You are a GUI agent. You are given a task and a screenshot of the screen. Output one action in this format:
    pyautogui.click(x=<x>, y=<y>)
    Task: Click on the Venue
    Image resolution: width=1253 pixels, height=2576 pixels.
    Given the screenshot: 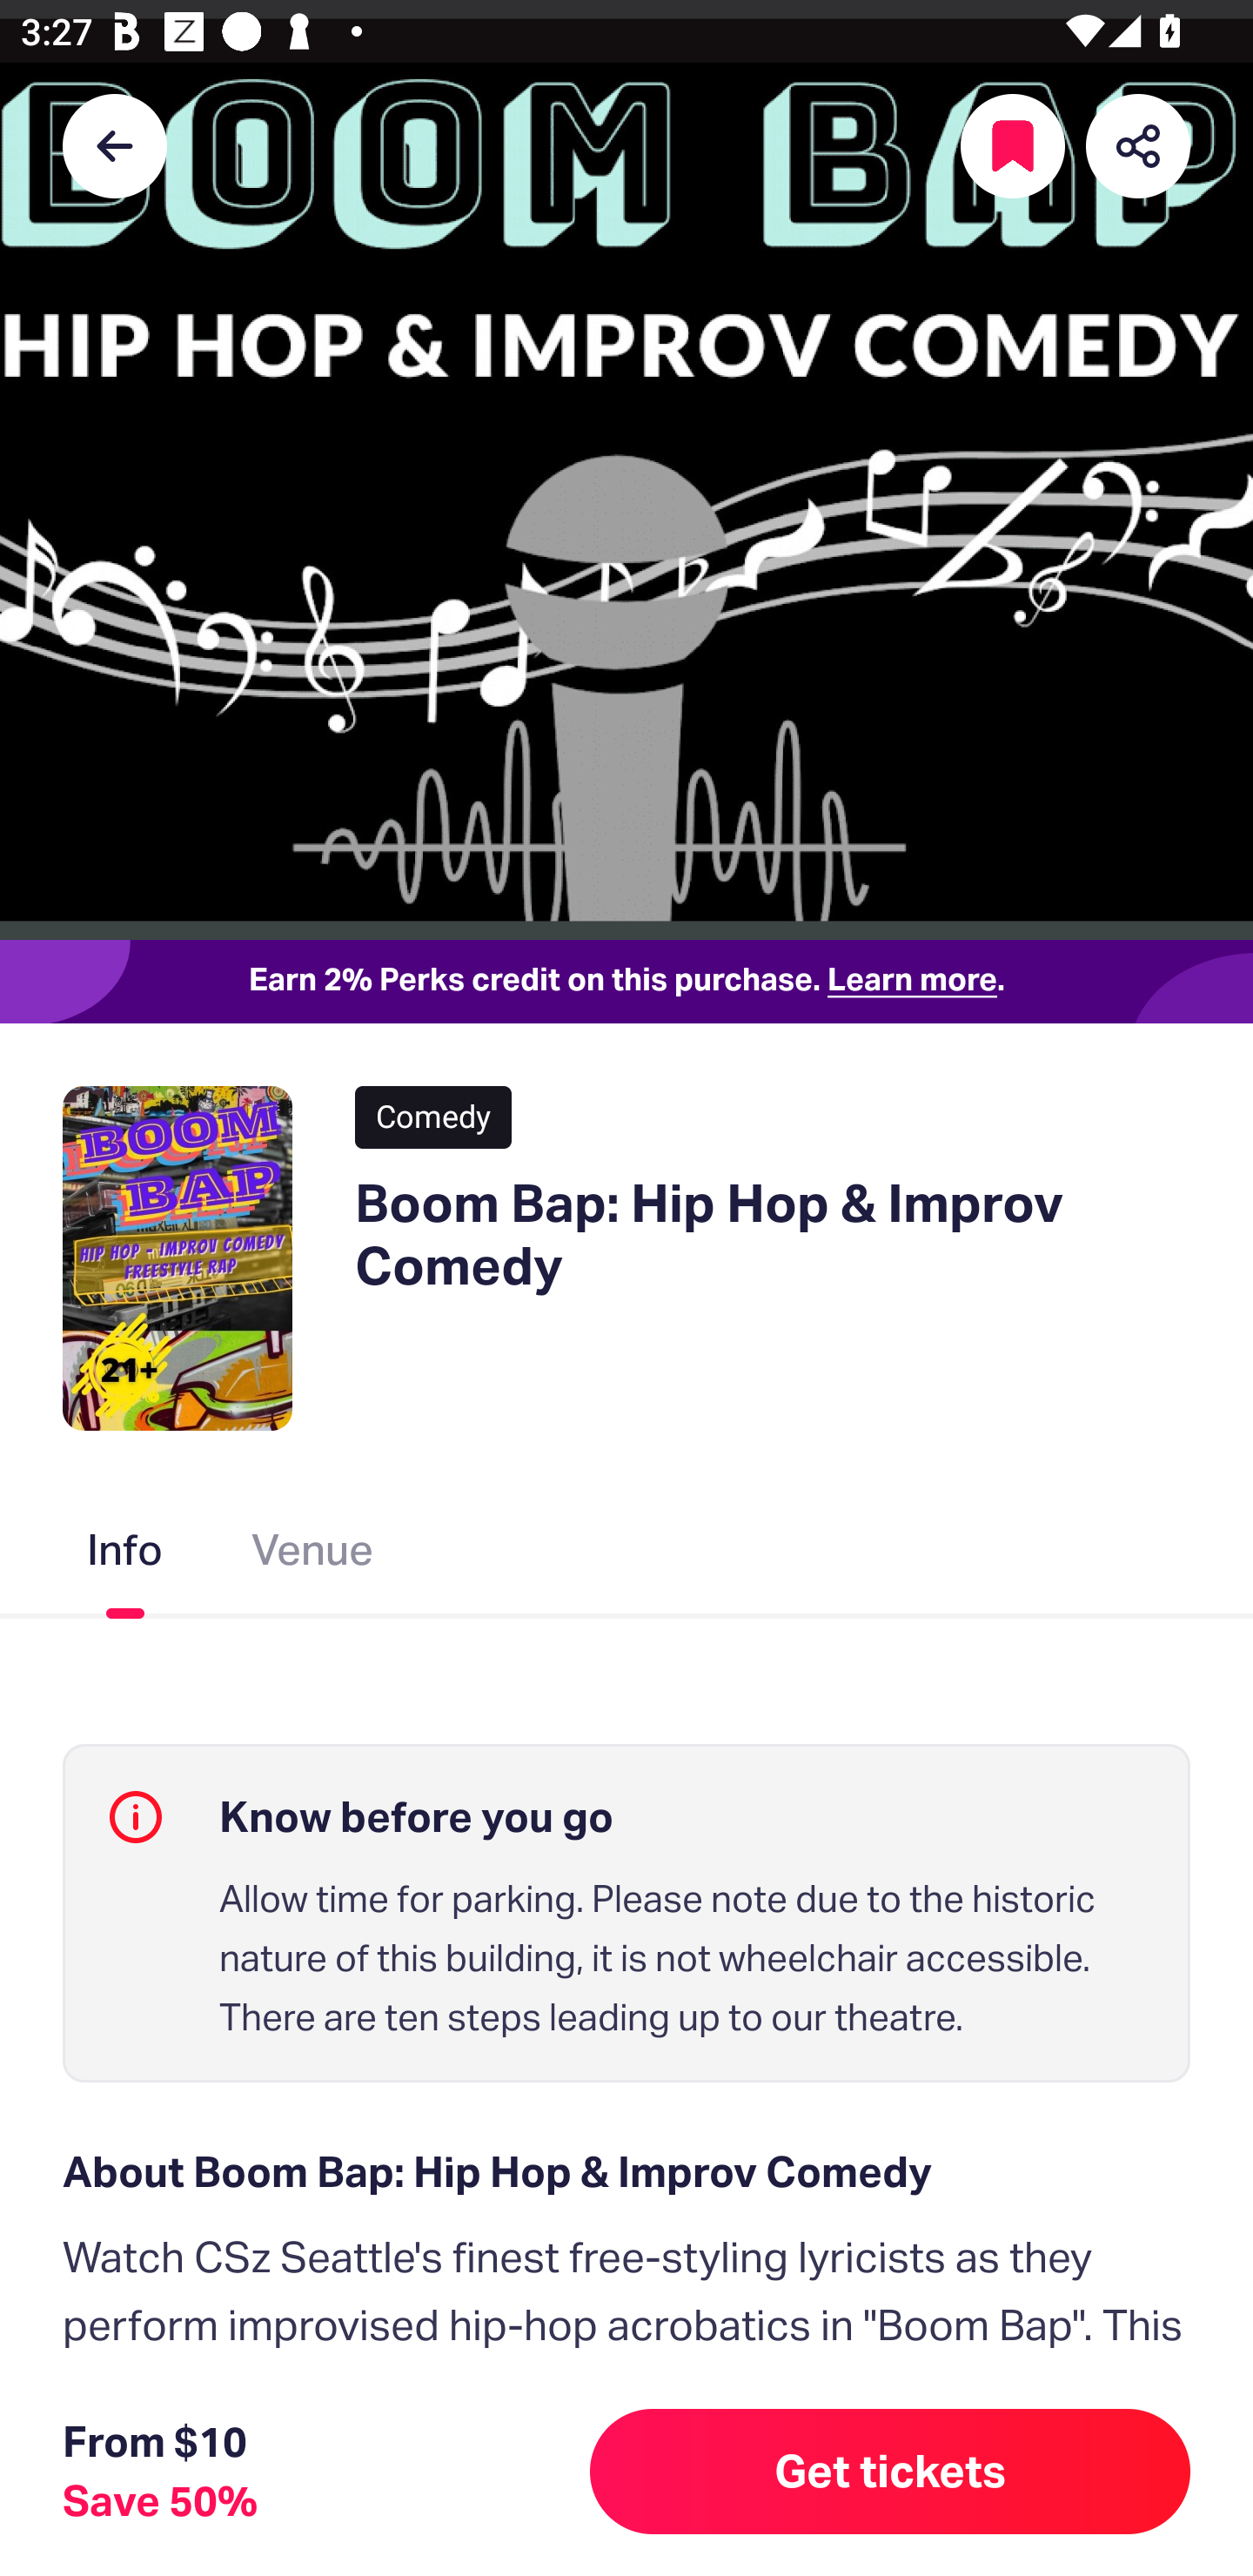 What is the action you would take?
    pyautogui.click(x=313, y=1555)
    